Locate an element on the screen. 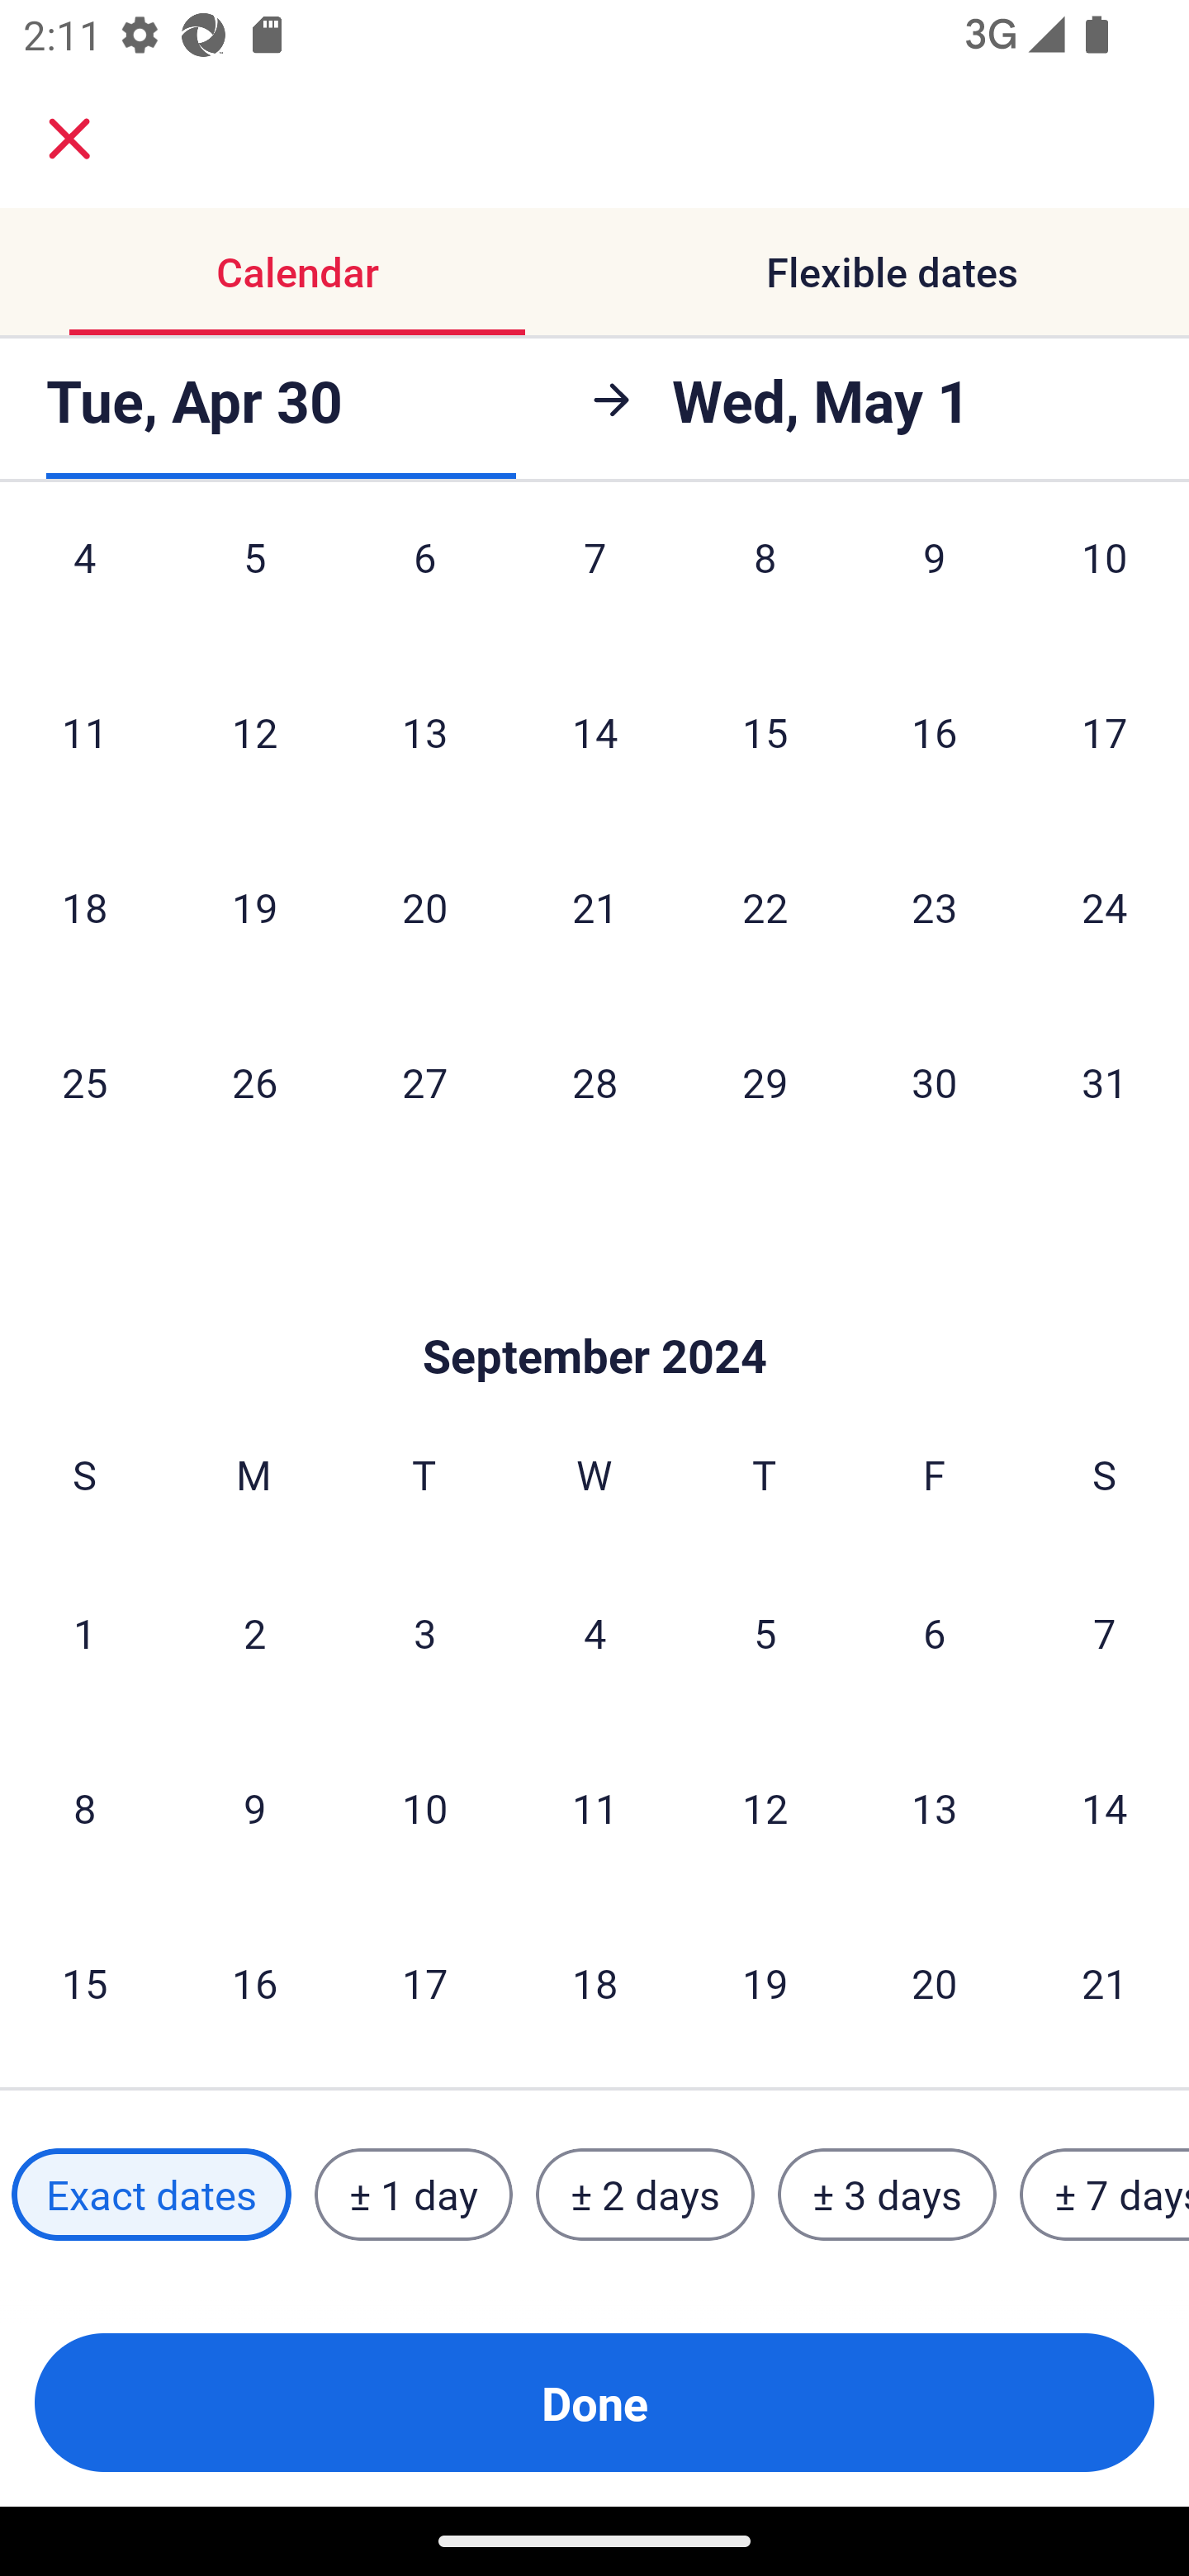 The image size is (1189, 2576). 21 Saturday, September 21, 2024 is located at coordinates (1105, 1983).